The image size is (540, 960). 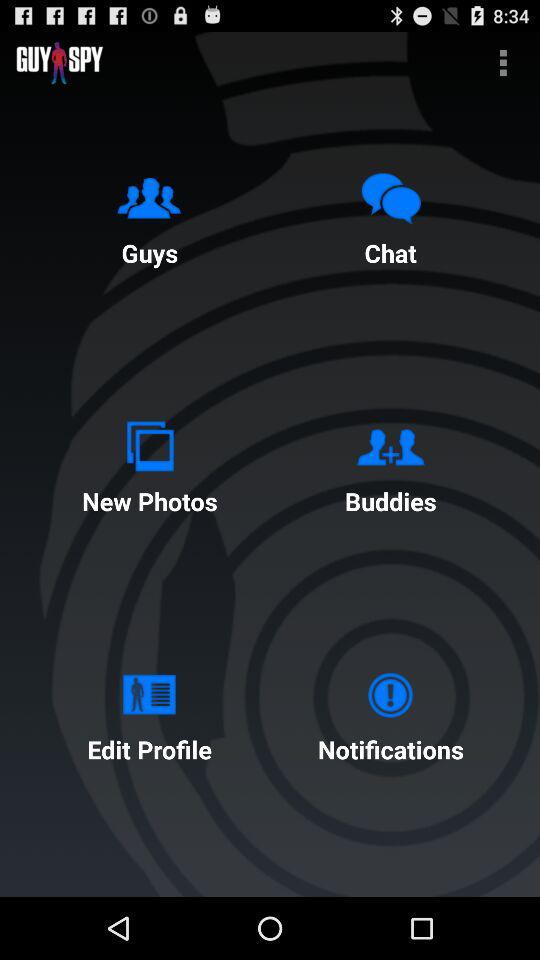 I want to click on swipe until buddies icon, so click(x=390, y=464).